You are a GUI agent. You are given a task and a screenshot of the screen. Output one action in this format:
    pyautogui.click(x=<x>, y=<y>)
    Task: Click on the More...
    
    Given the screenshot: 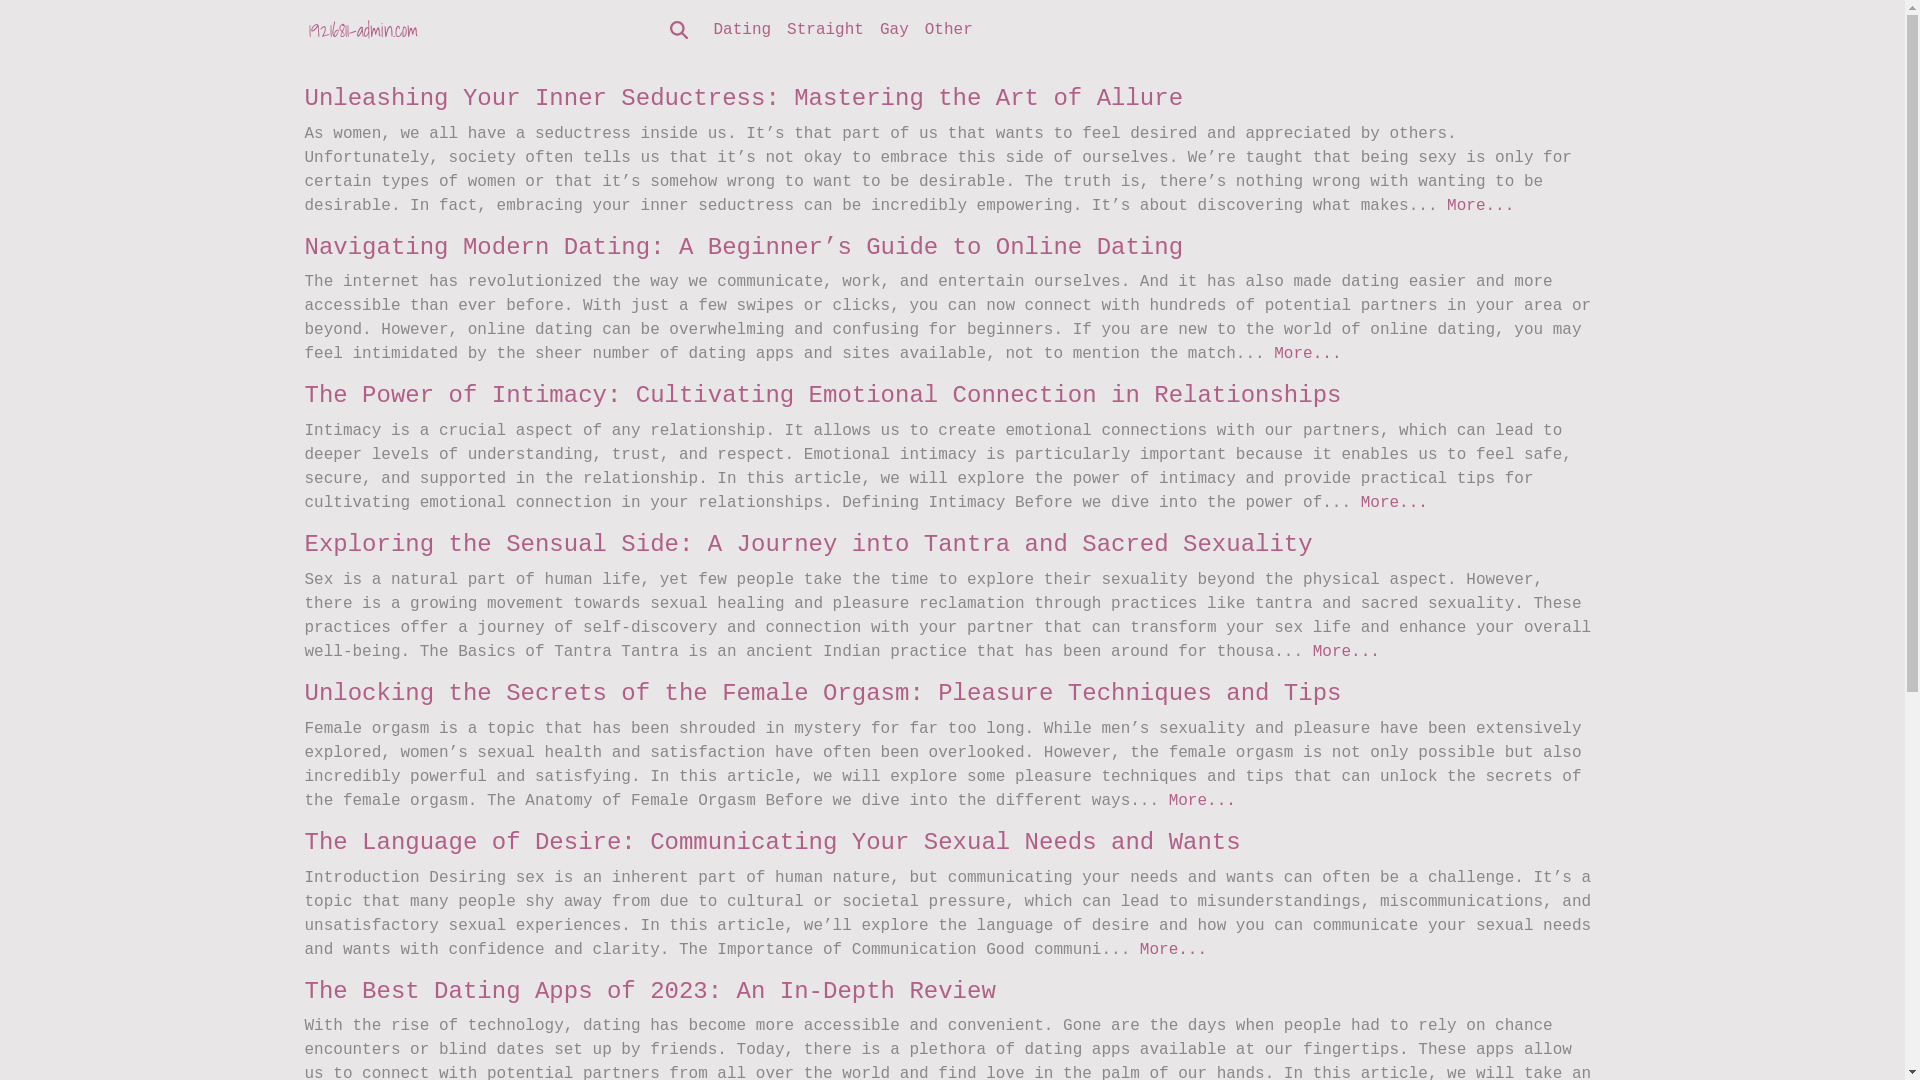 What is the action you would take?
    pyautogui.click(x=1394, y=503)
    